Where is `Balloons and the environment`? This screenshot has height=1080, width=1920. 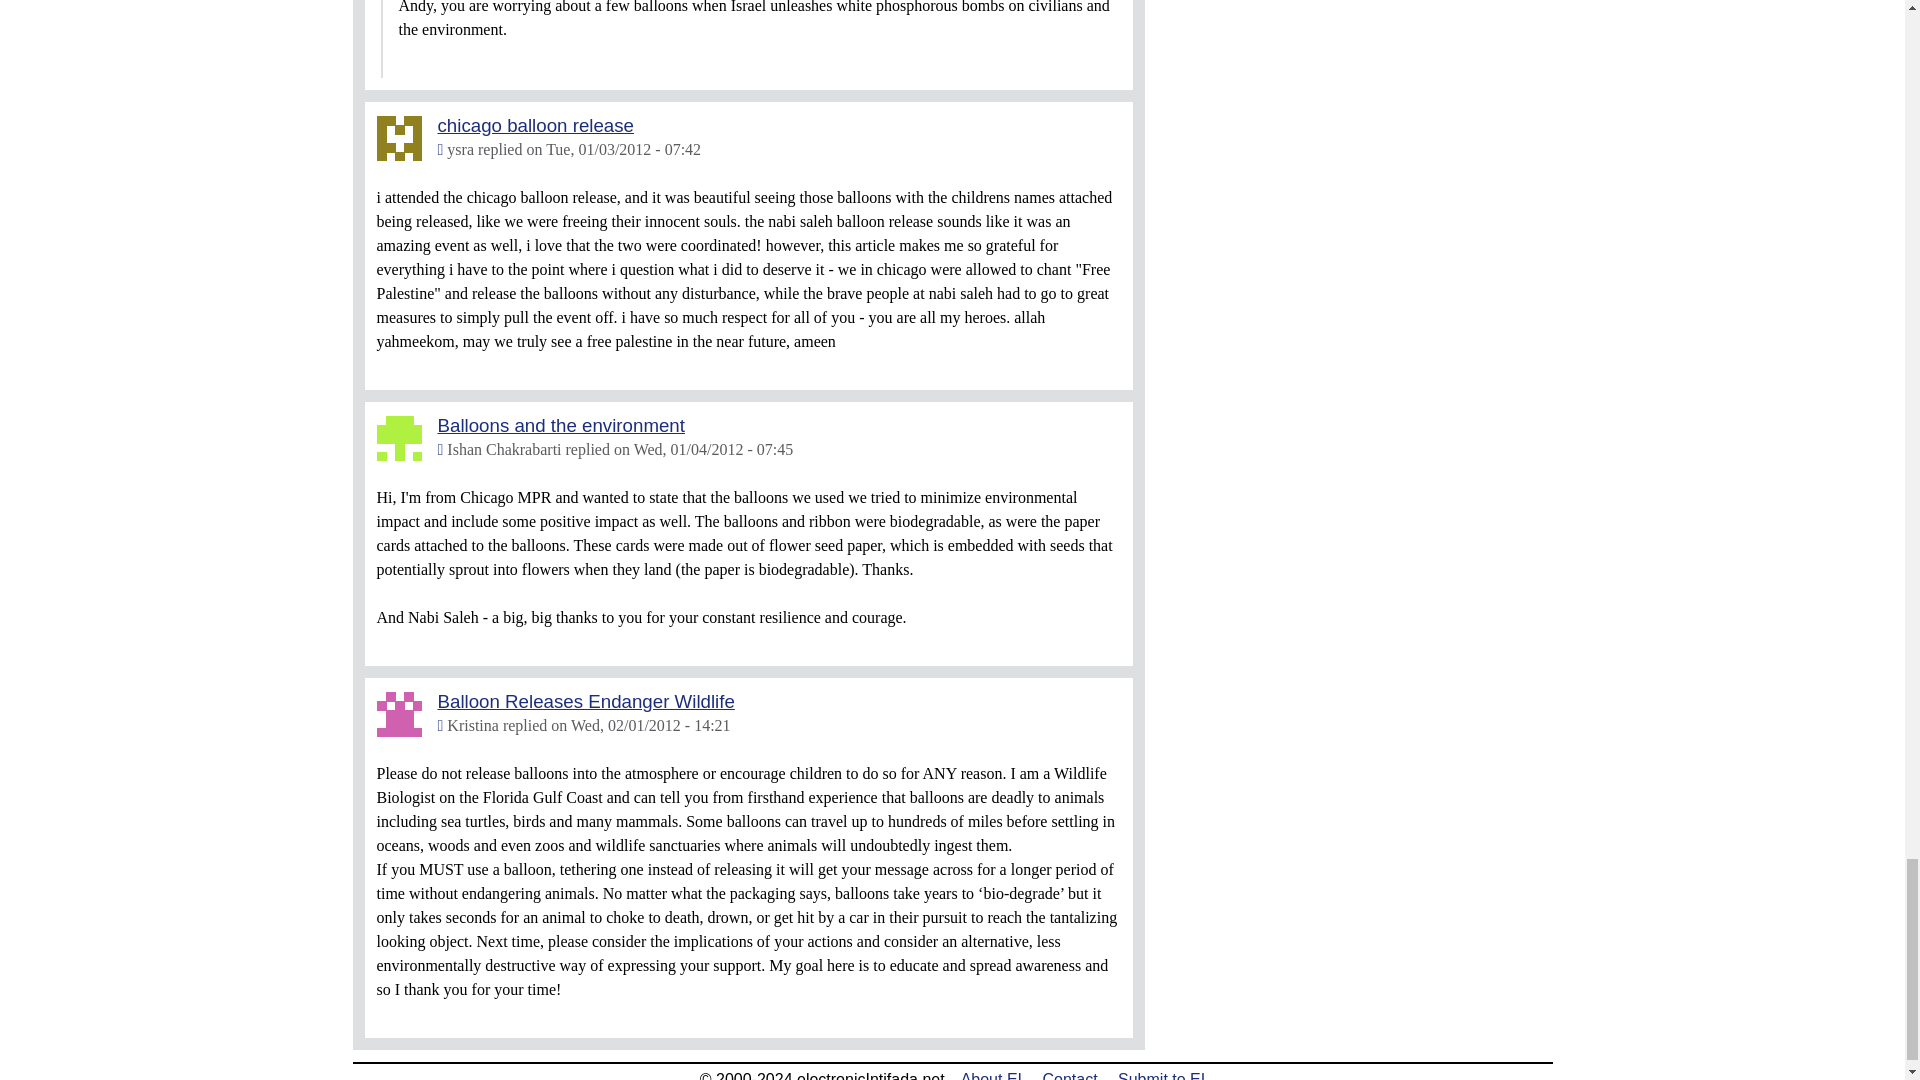 Balloons and the environment is located at coordinates (561, 425).